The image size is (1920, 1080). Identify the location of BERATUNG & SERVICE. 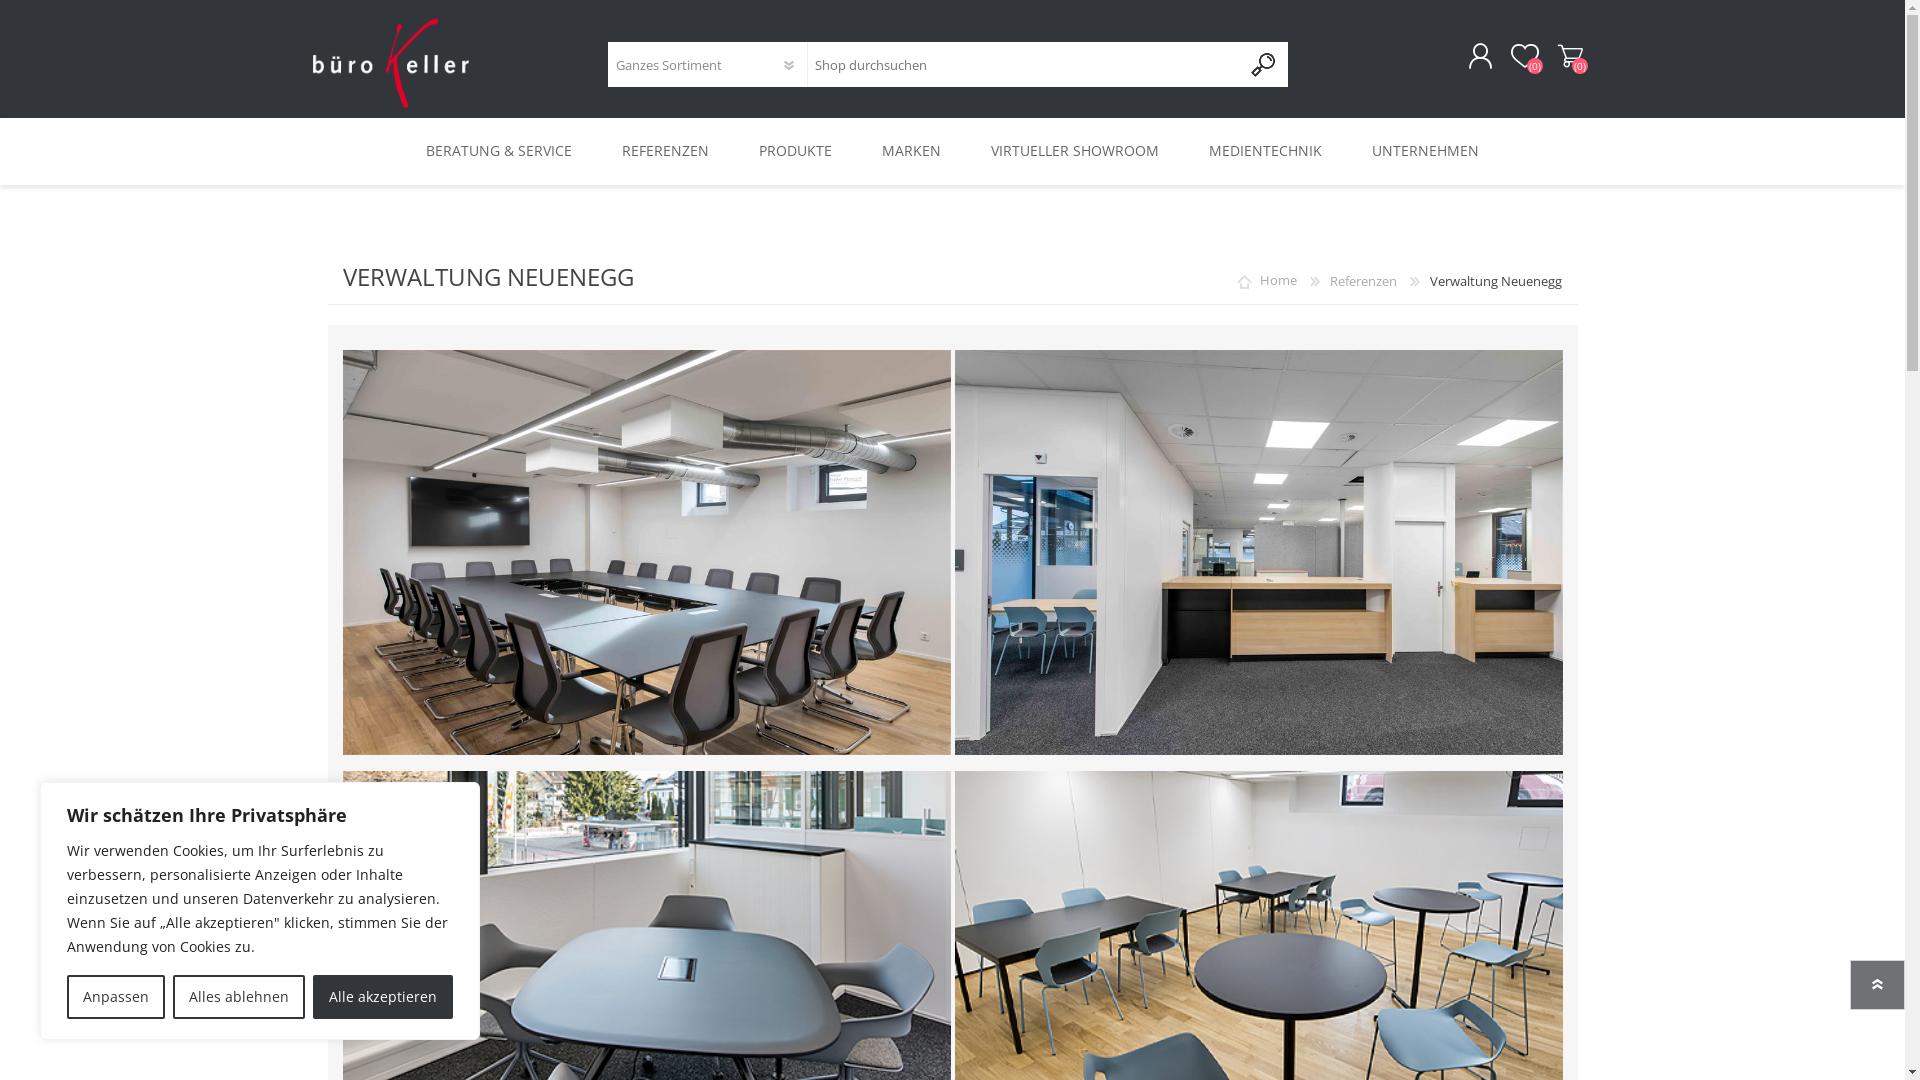
(499, 152).